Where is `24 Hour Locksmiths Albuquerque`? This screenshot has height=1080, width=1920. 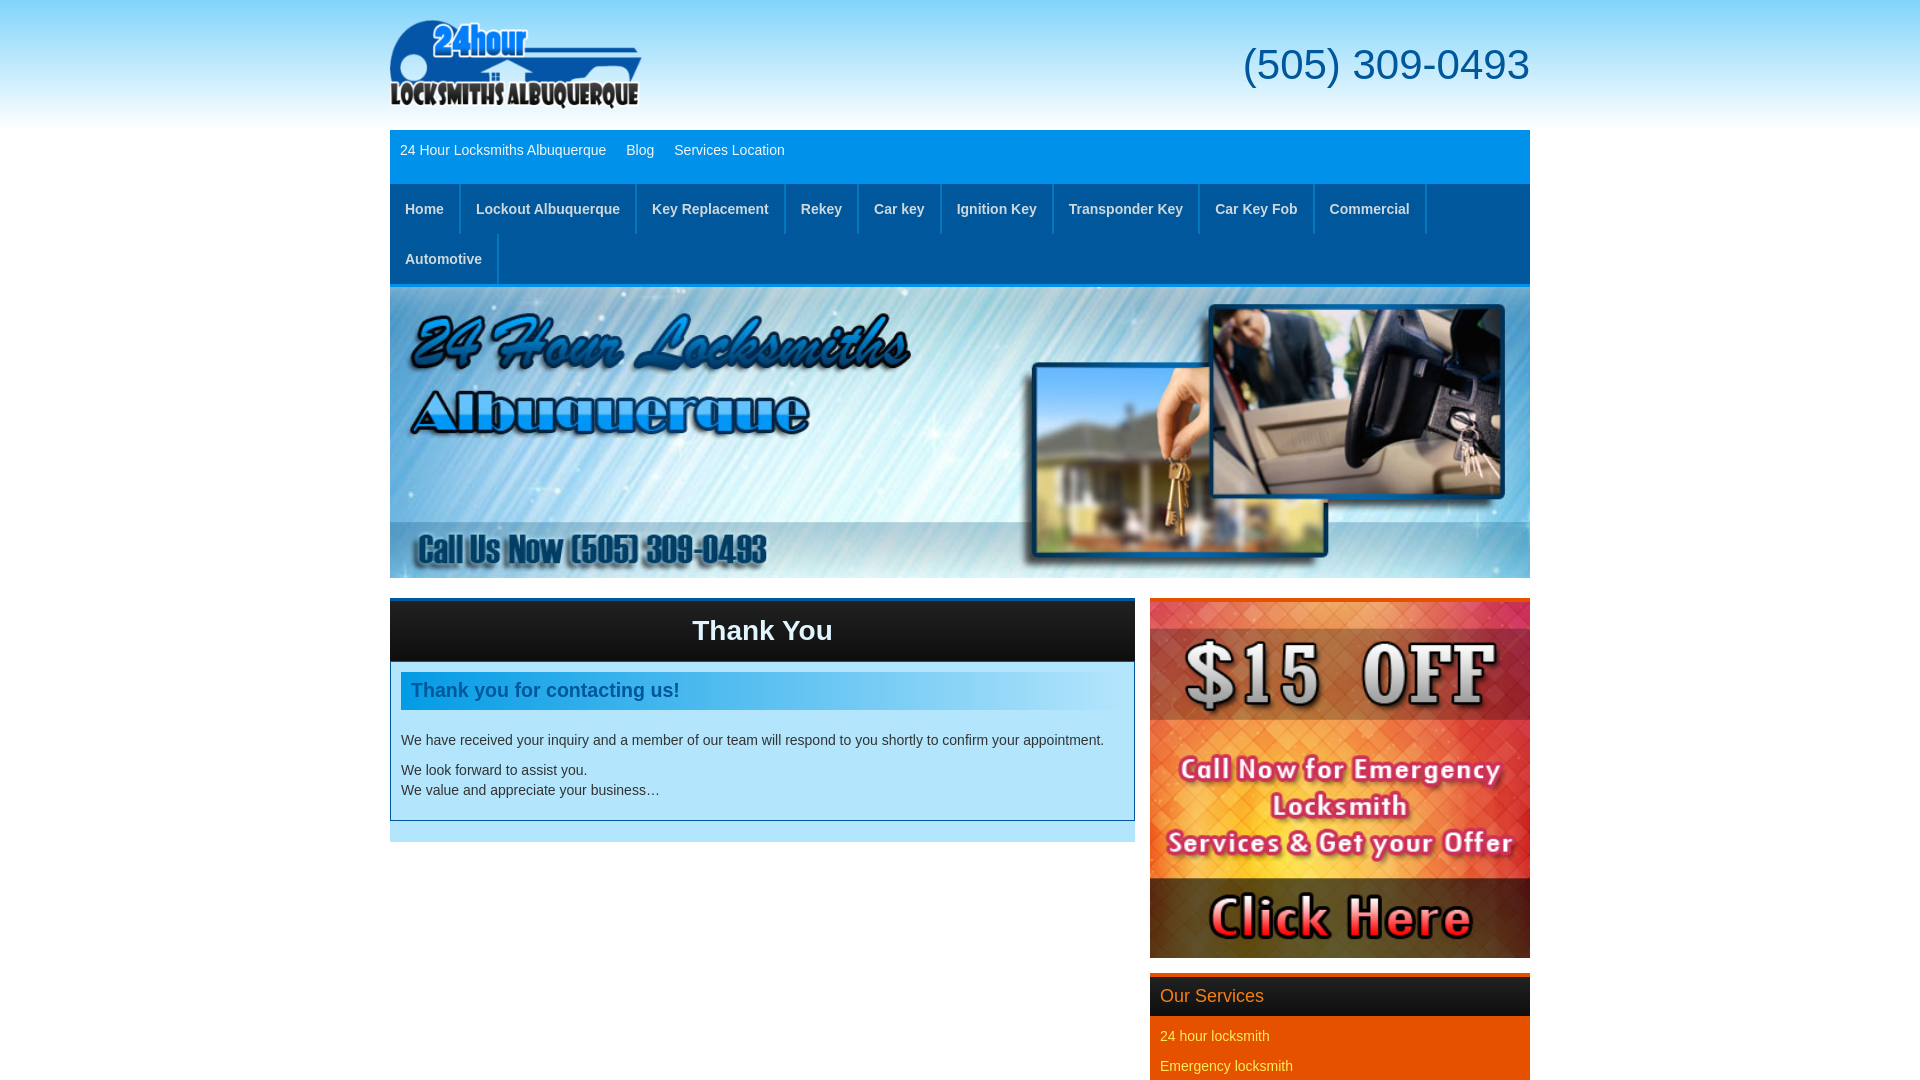 24 Hour Locksmiths Albuquerque is located at coordinates (516, 64).